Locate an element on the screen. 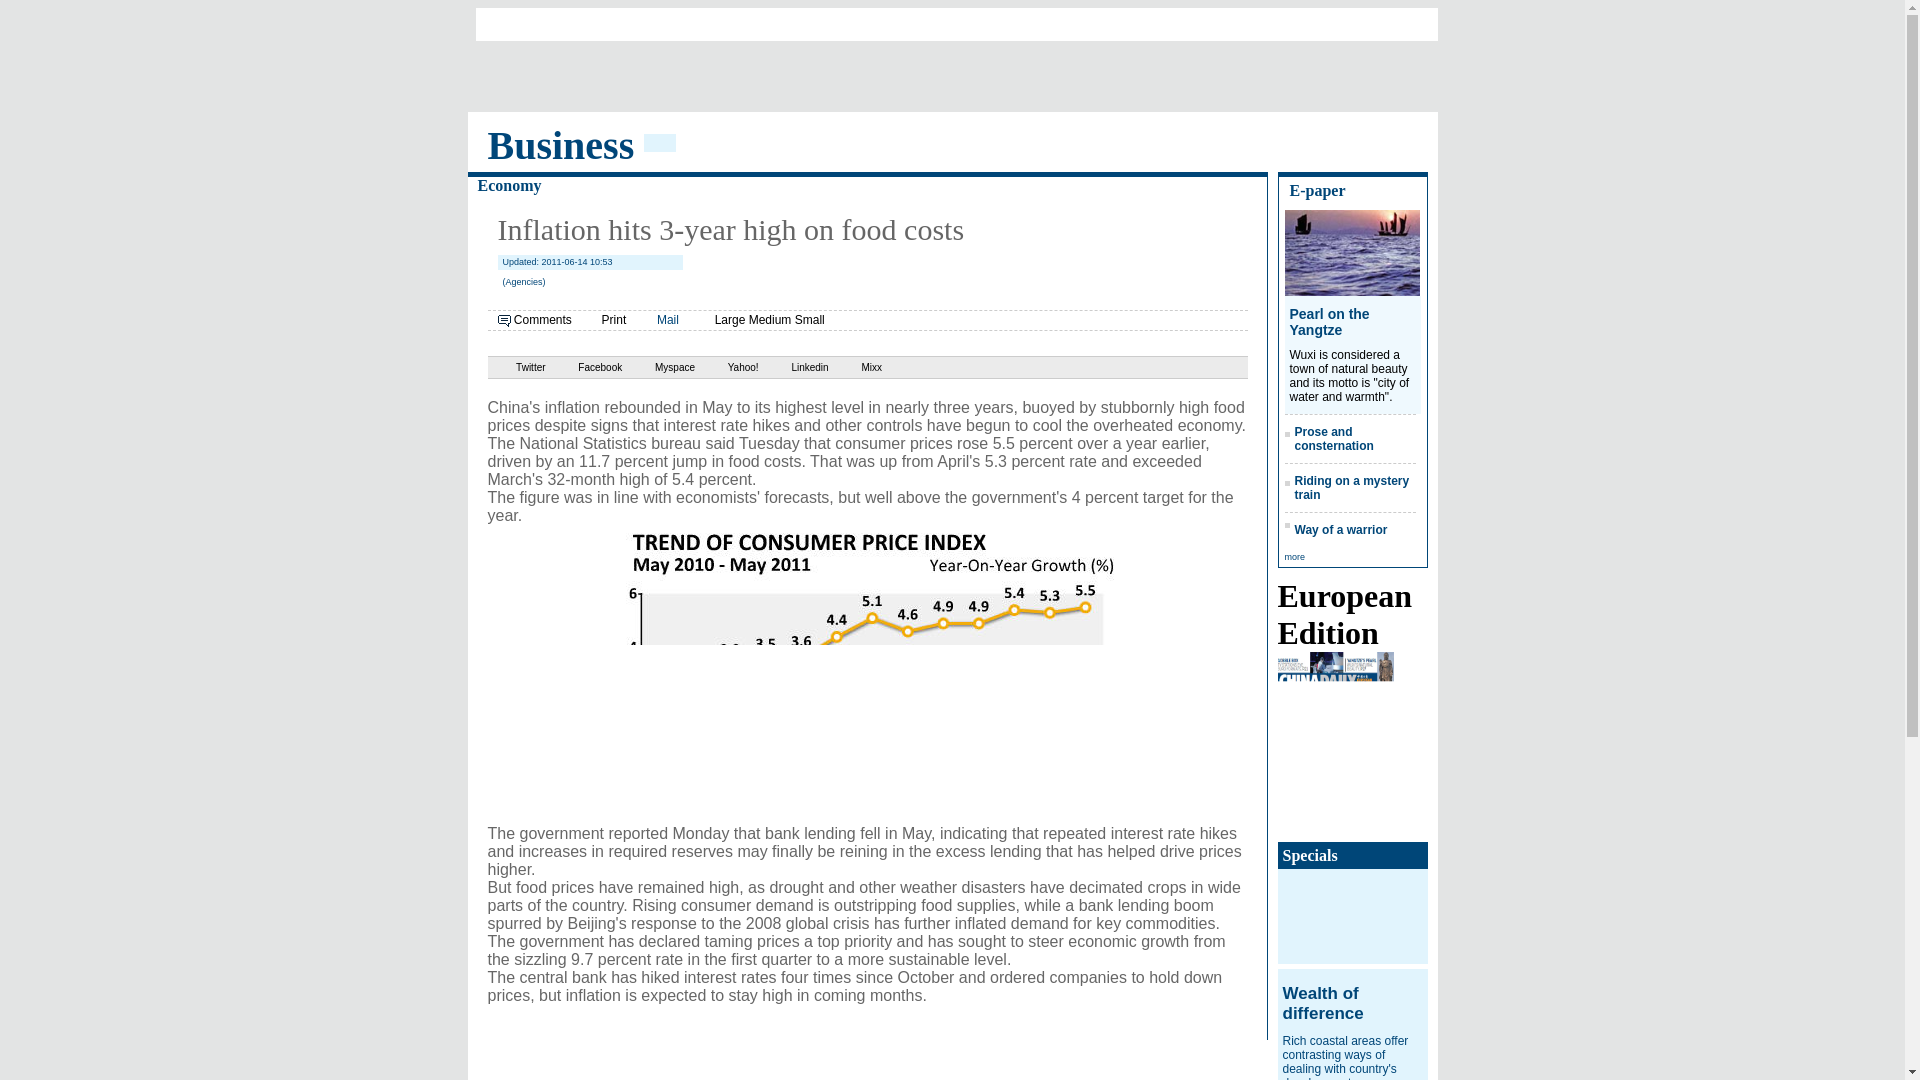  Mail is located at coordinates (668, 320).